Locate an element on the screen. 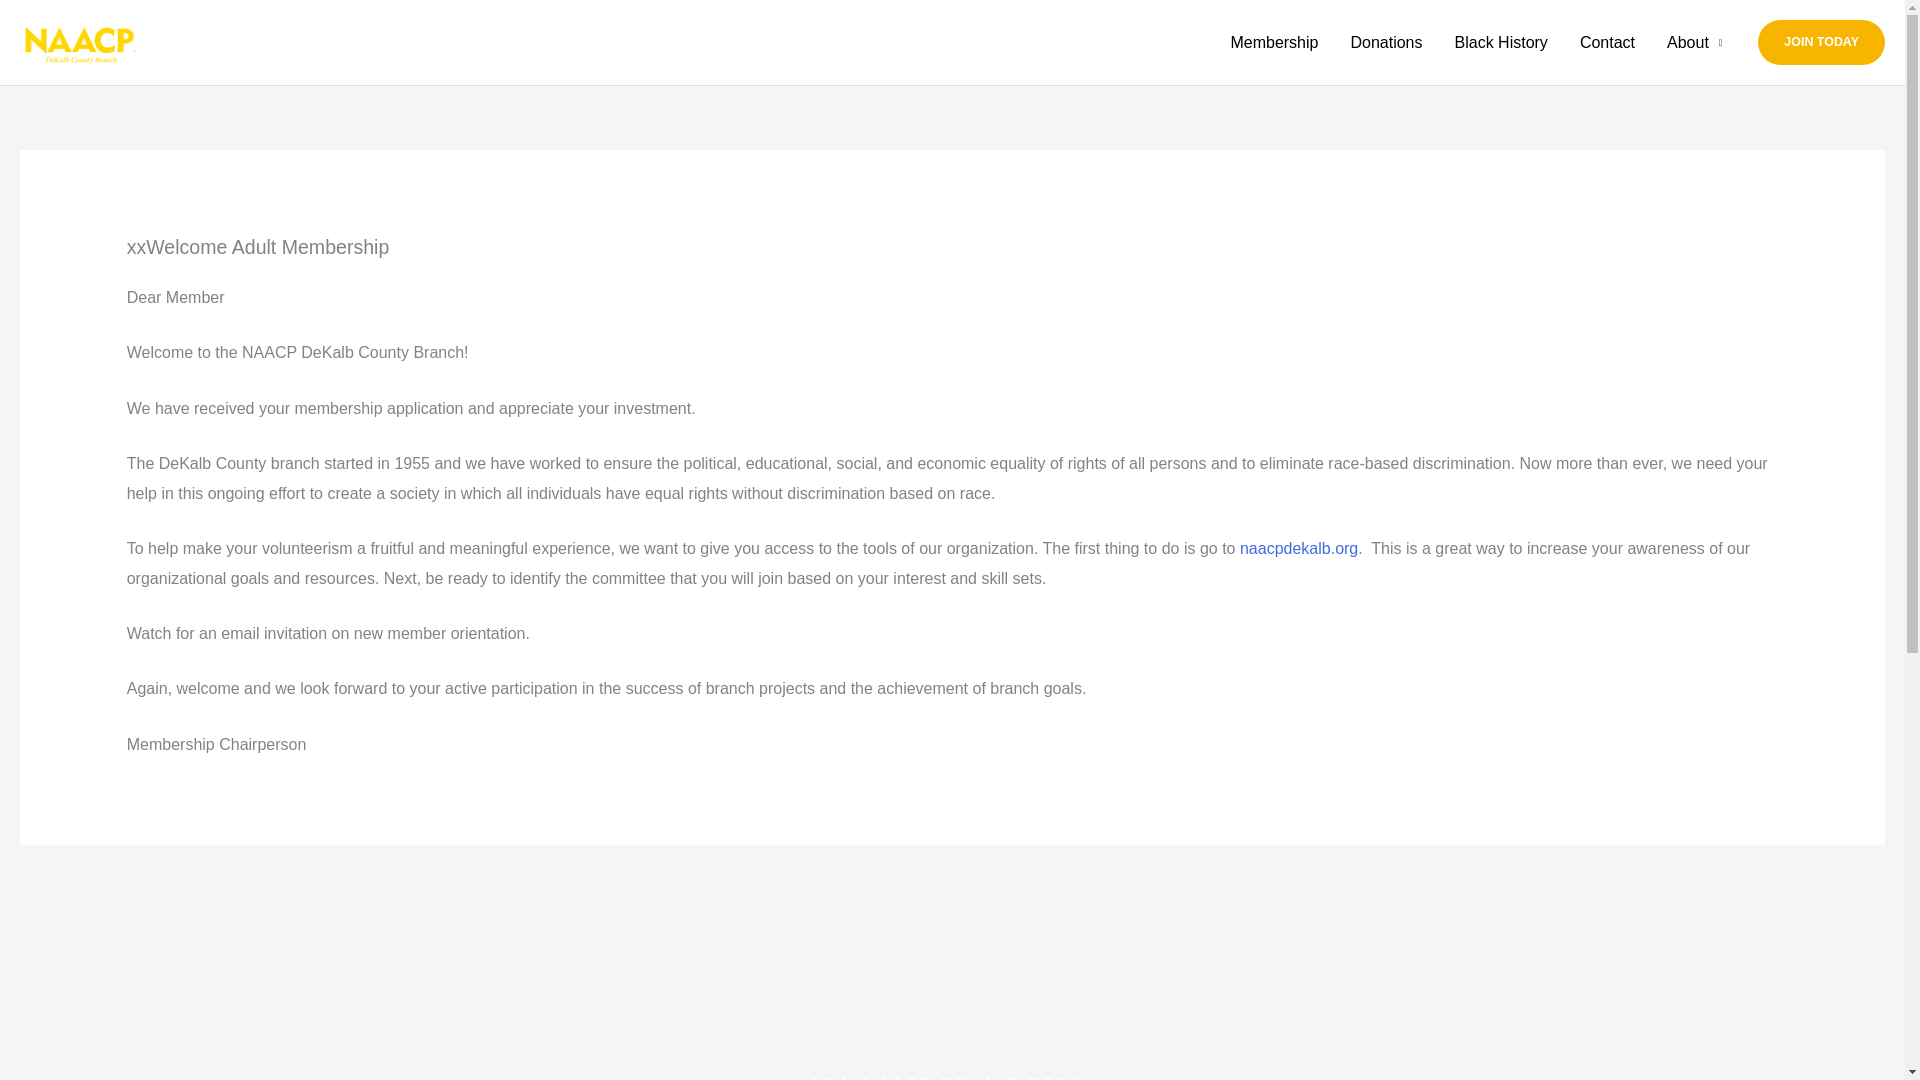 The height and width of the screenshot is (1080, 1920). Donations is located at coordinates (1386, 42).